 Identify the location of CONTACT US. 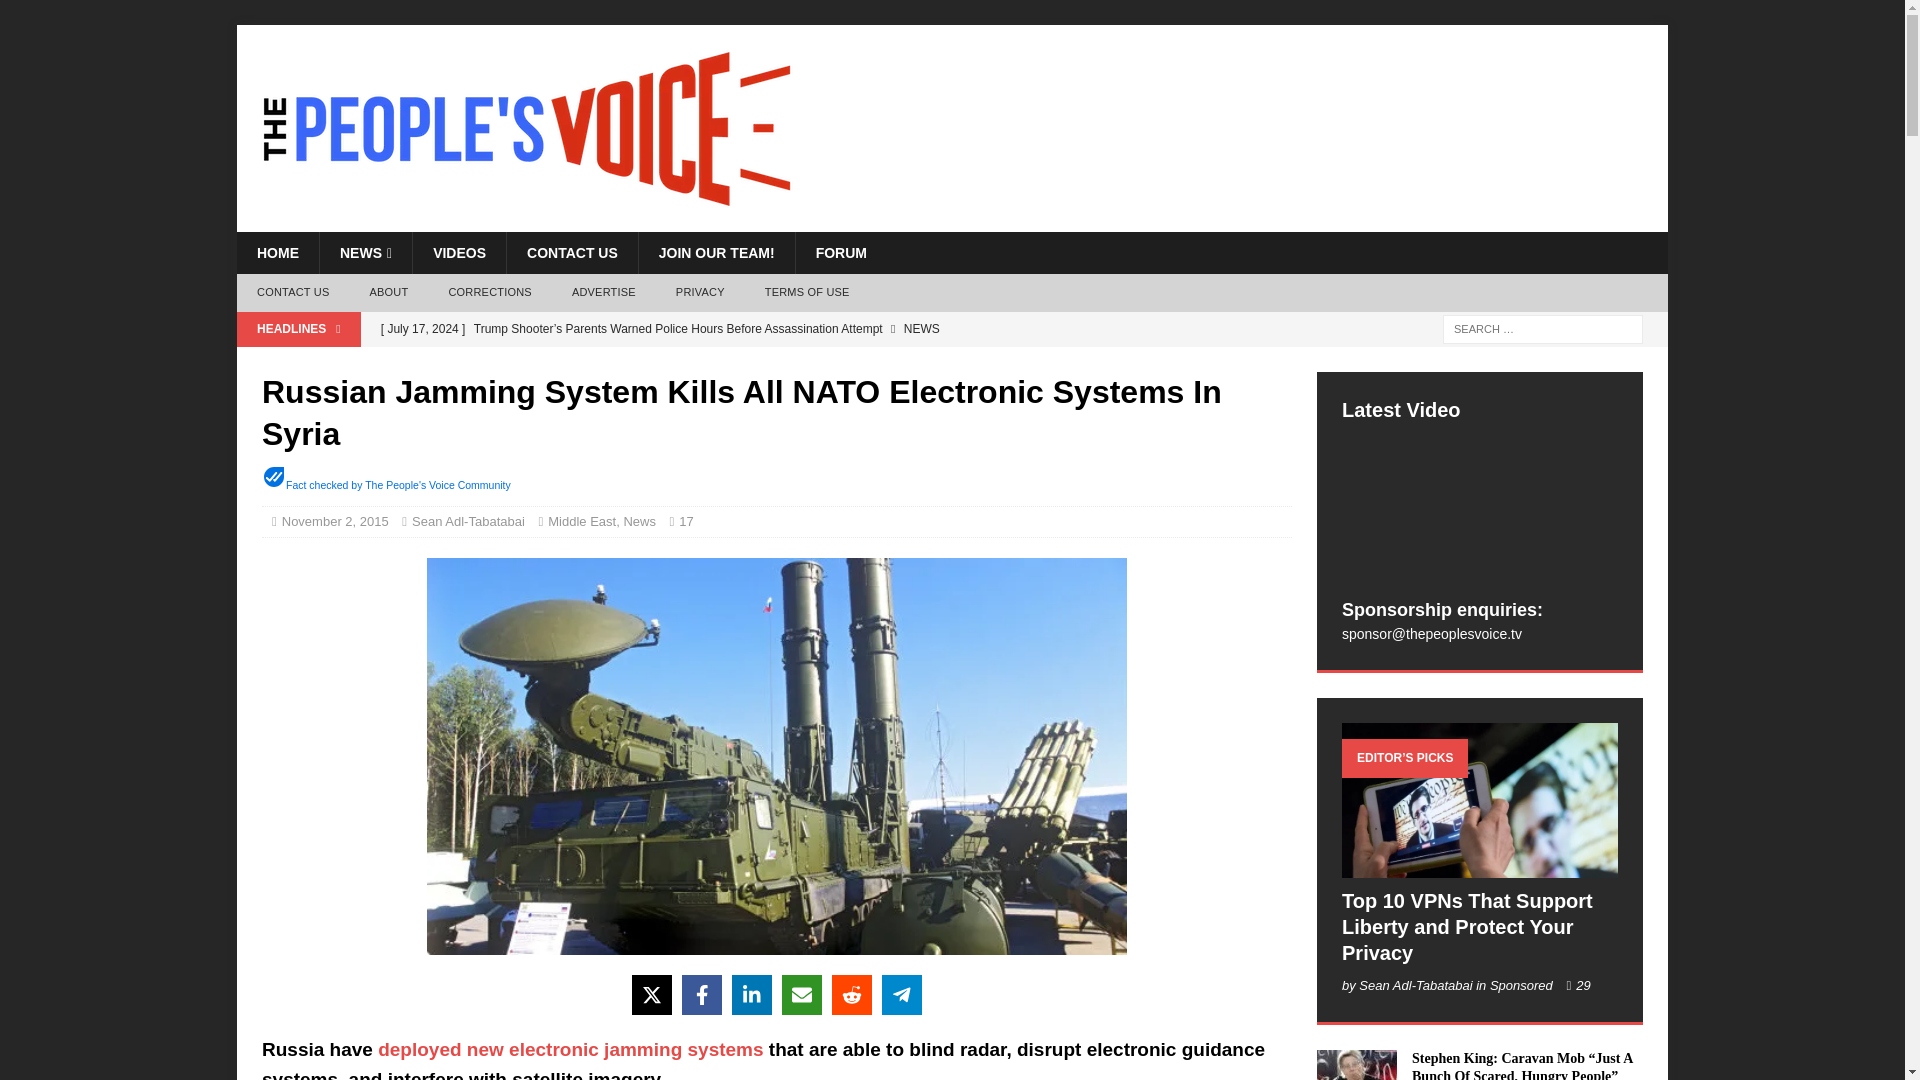
(292, 293).